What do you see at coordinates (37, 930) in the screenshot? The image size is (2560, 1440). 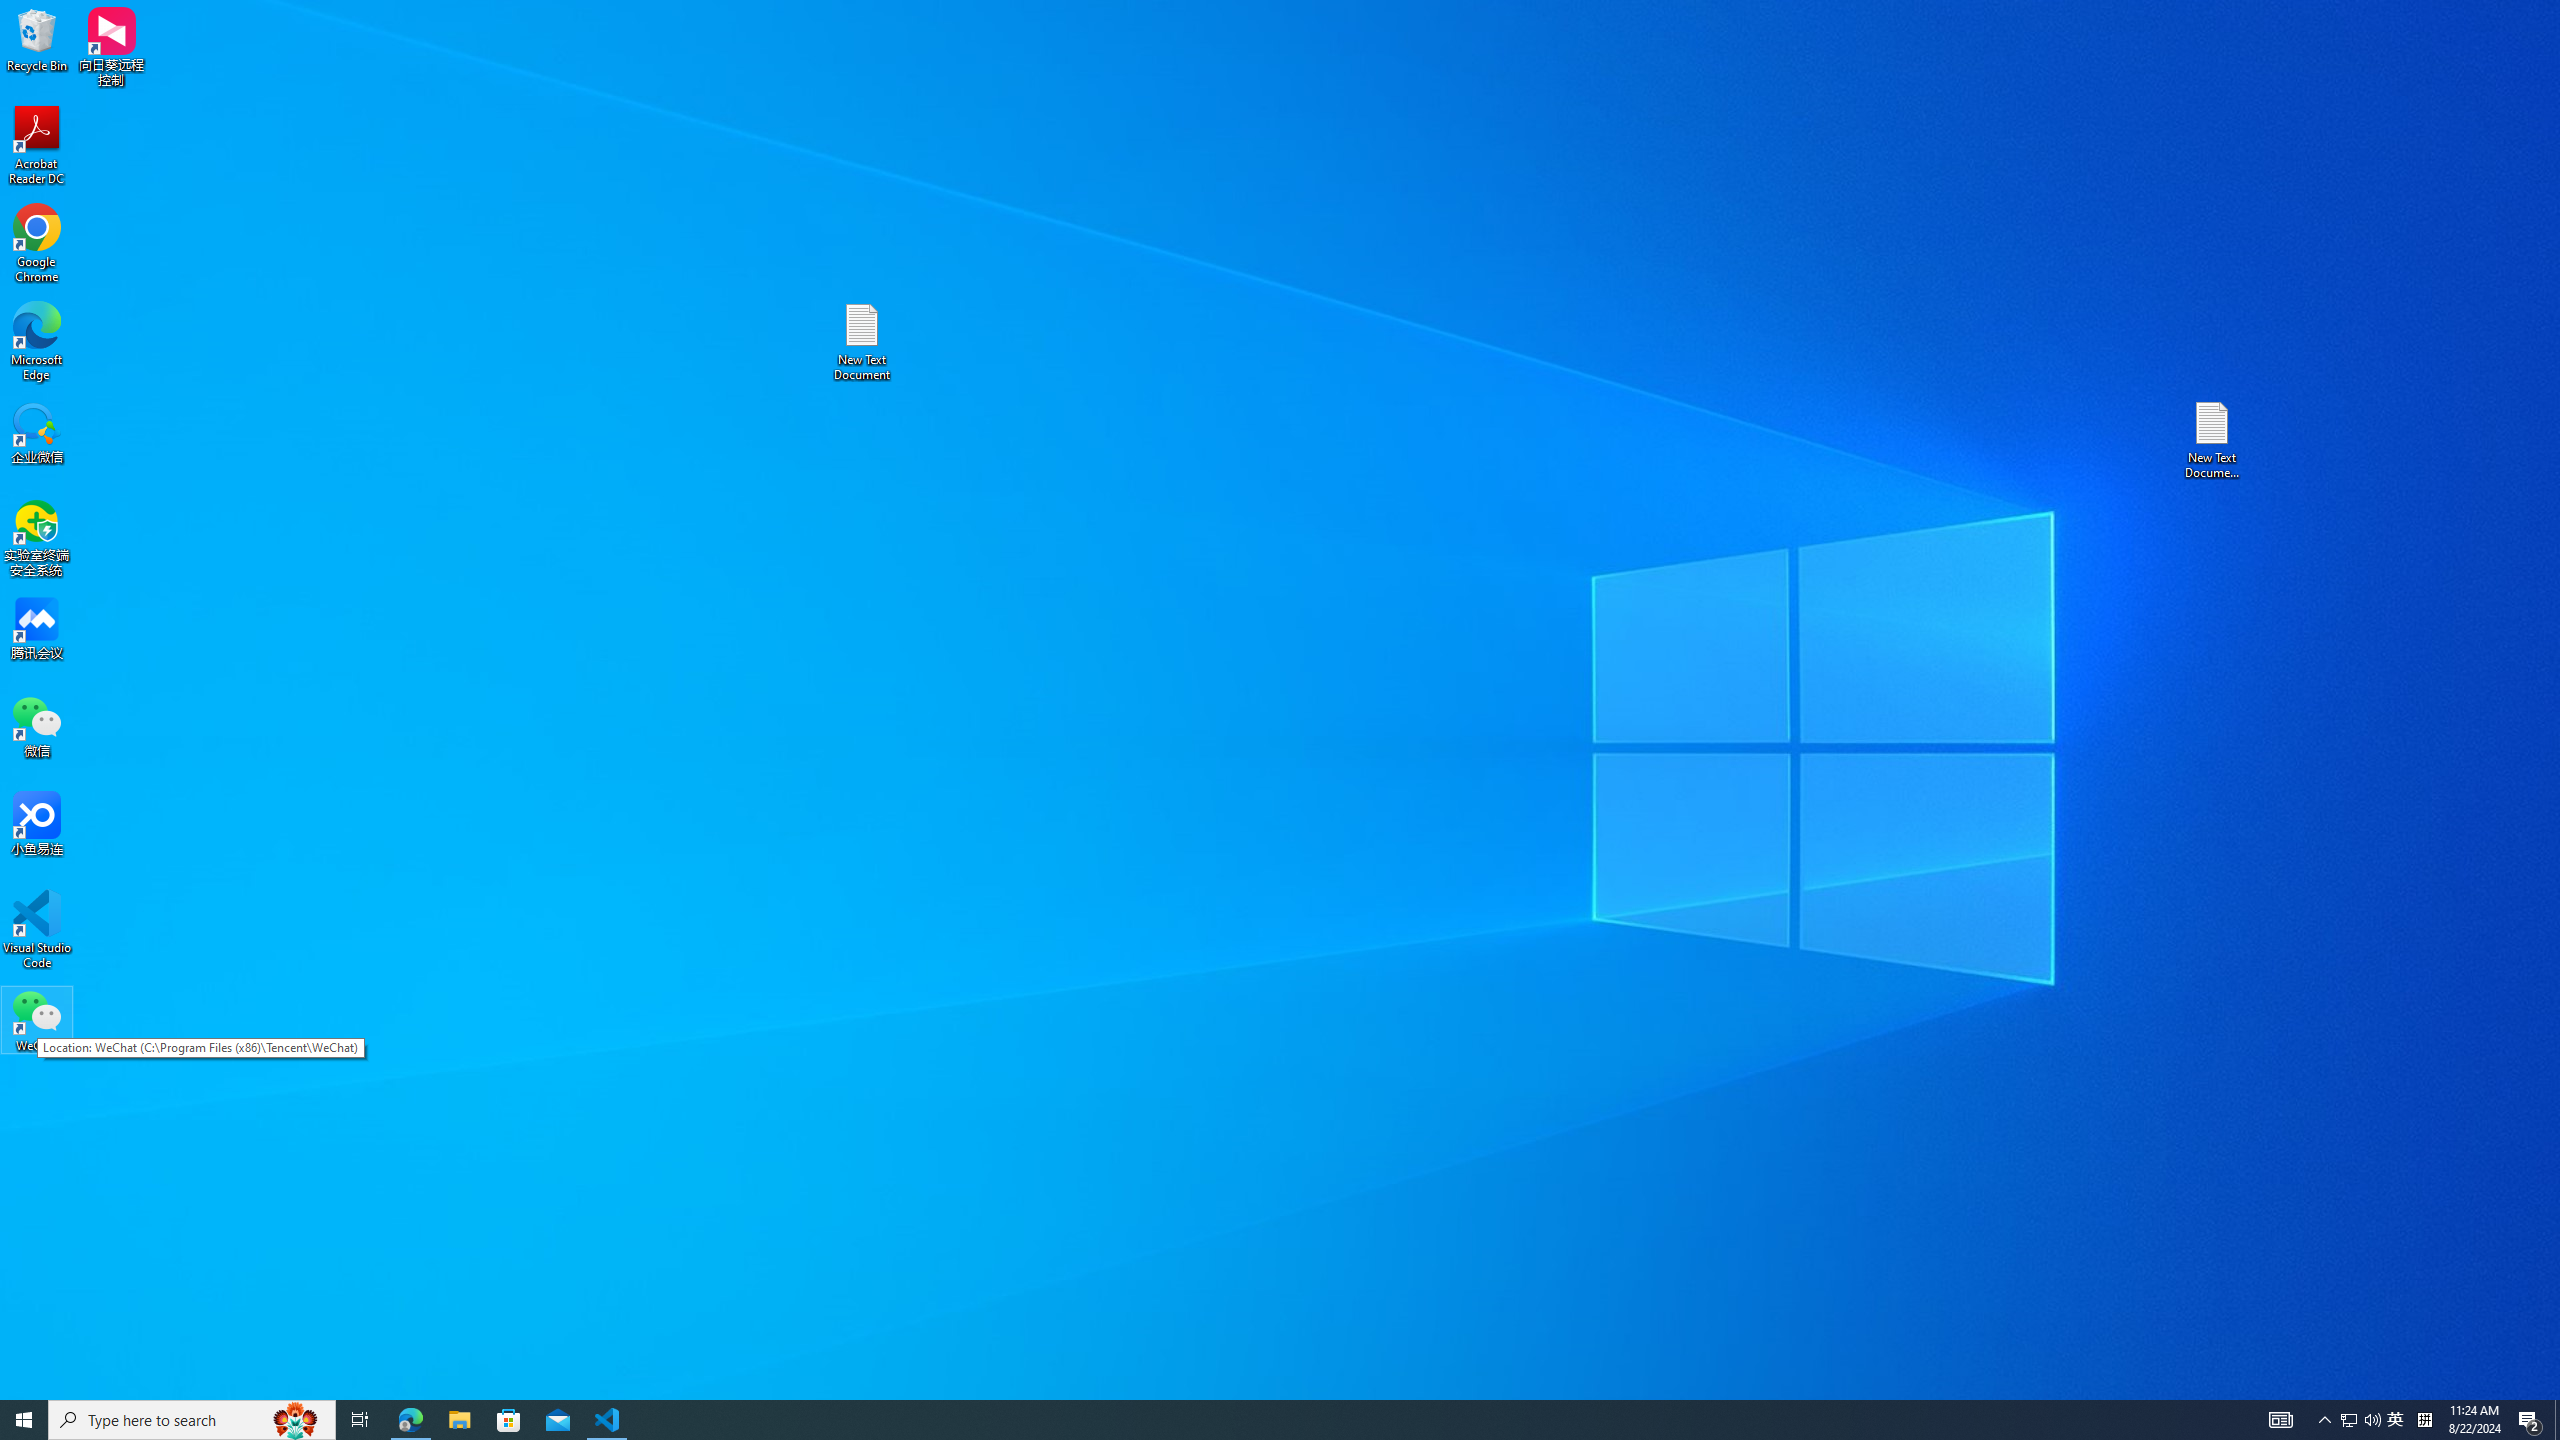 I see `Visual Studio Code` at bounding box center [37, 930].